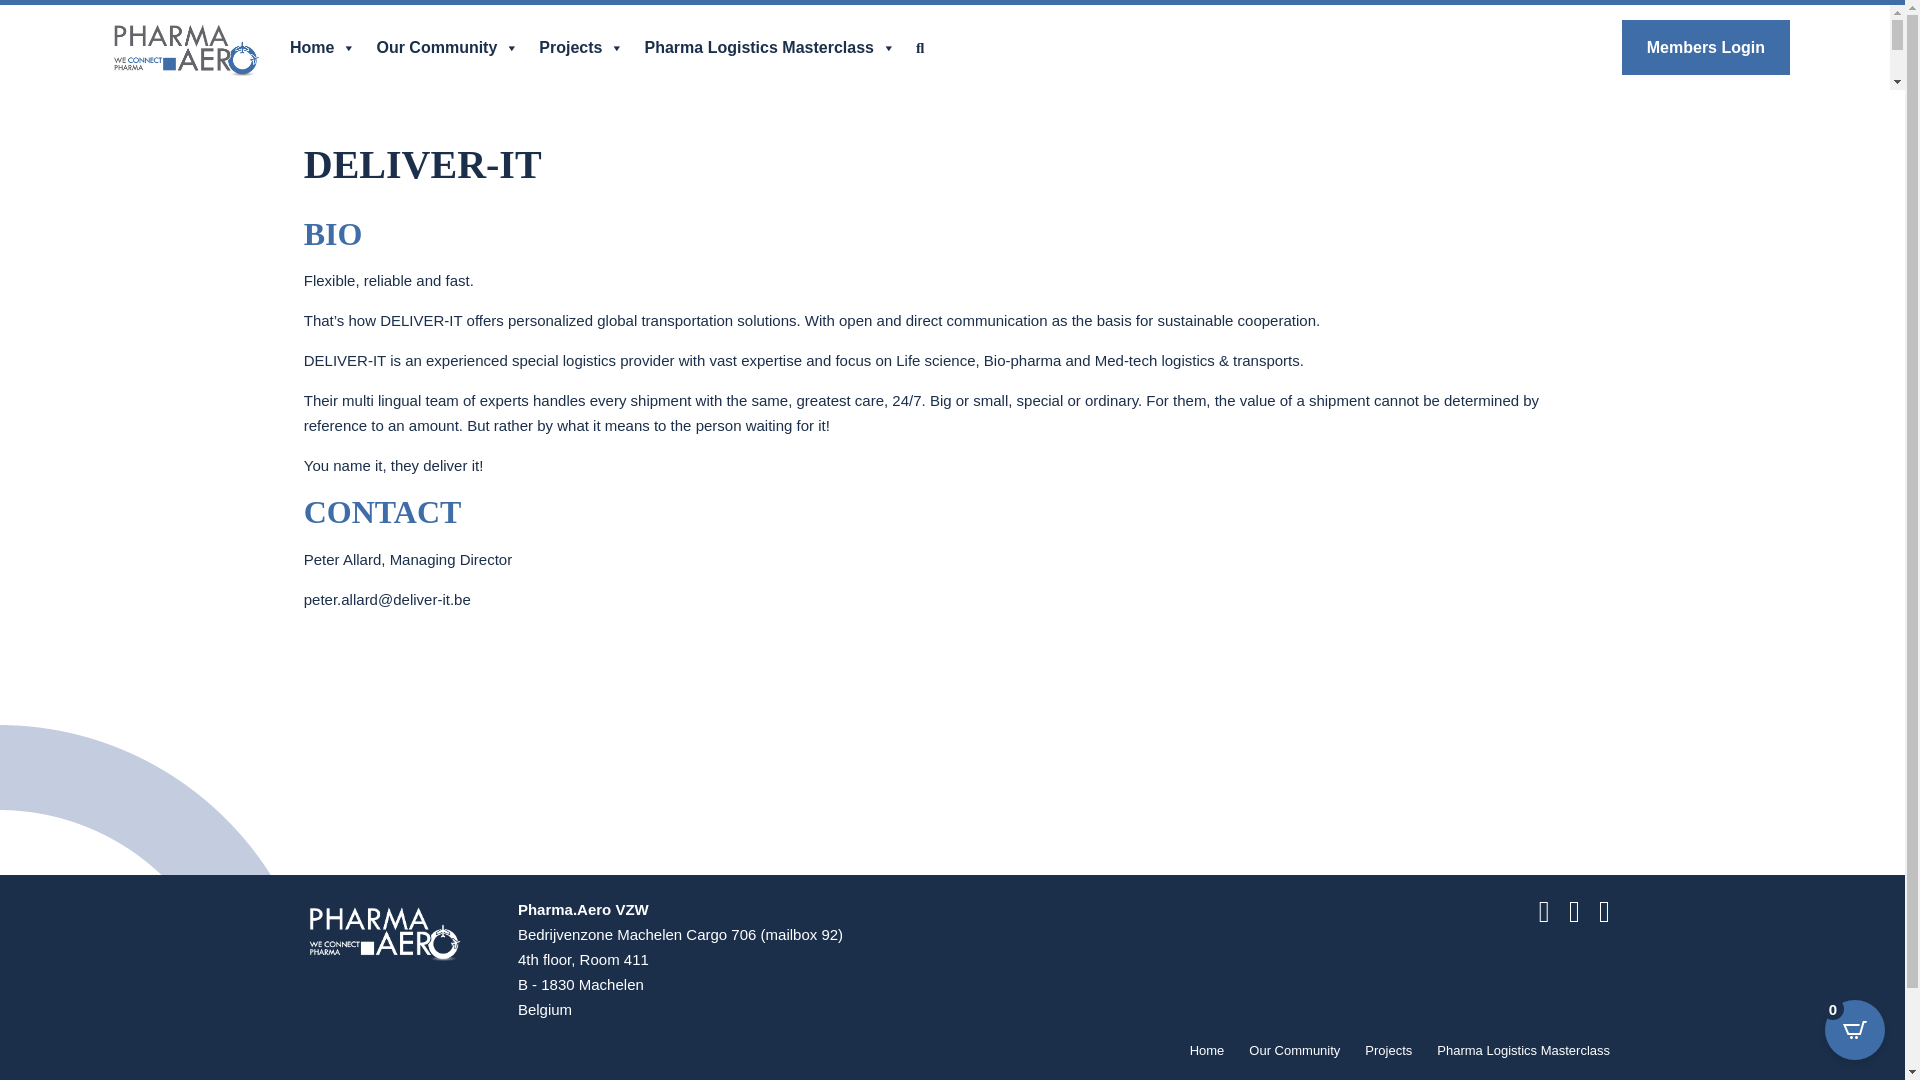 This screenshot has width=1920, height=1080. What do you see at coordinates (1207, 1050) in the screenshot?
I see `Home` at bounding box center [1207, 1050].